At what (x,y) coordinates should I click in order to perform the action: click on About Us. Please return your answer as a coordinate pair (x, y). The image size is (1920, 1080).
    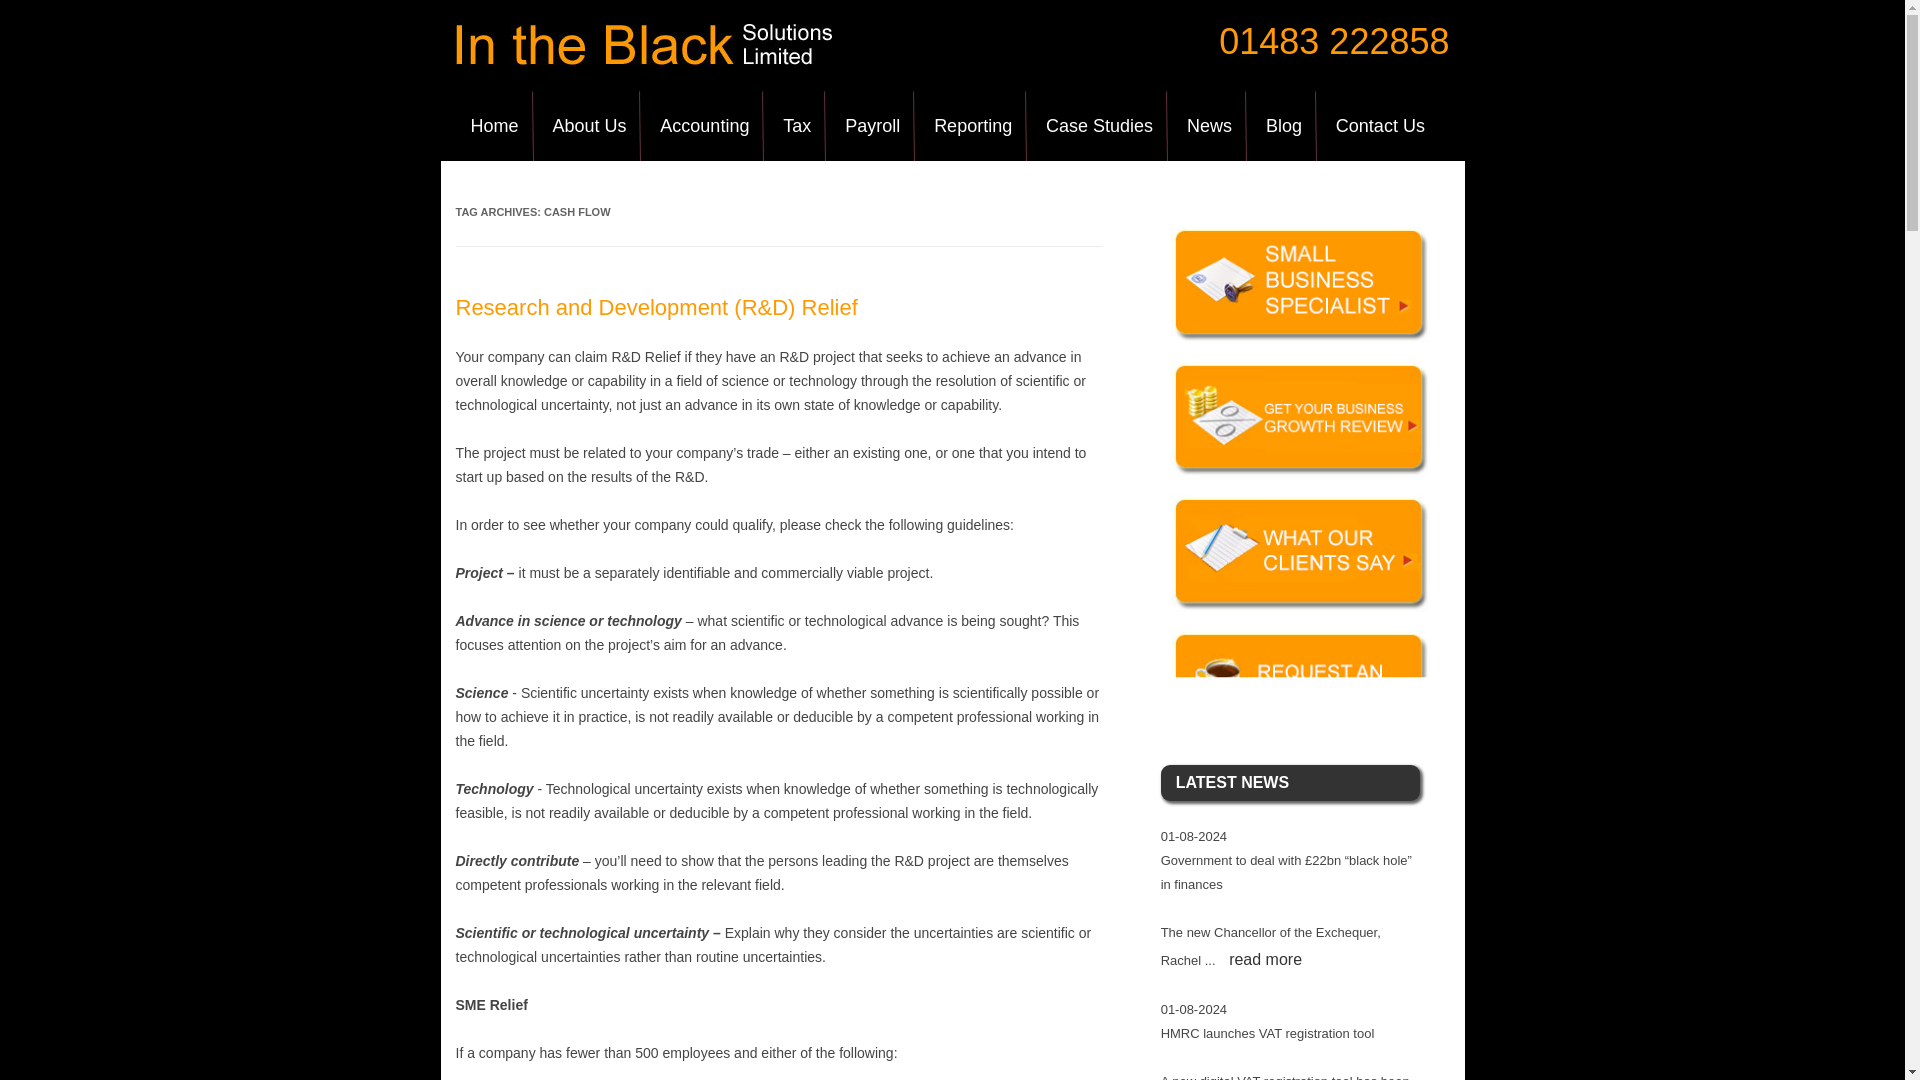
    Looking at the image, I should click on (589, 125).